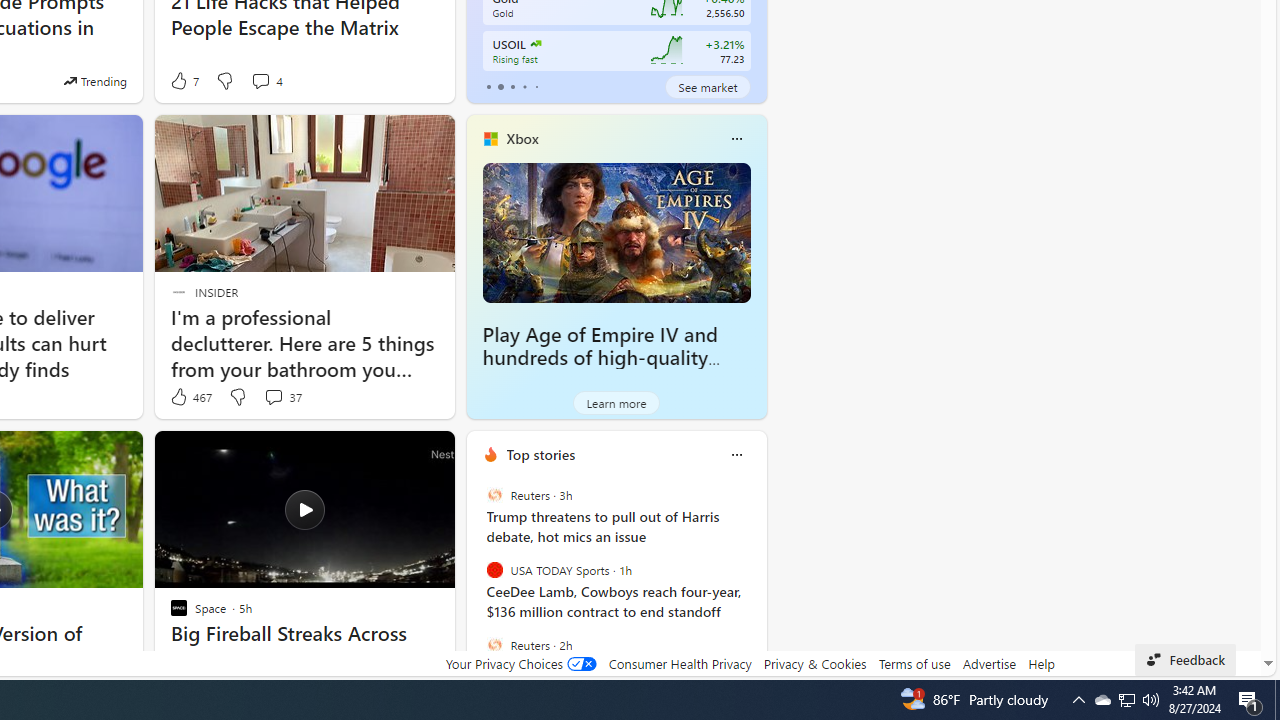 The height and width of the screenshot is (720, 1280). Describe the element at coordinates (237, 397) in the screenshot. I see `Dislike` at that location.